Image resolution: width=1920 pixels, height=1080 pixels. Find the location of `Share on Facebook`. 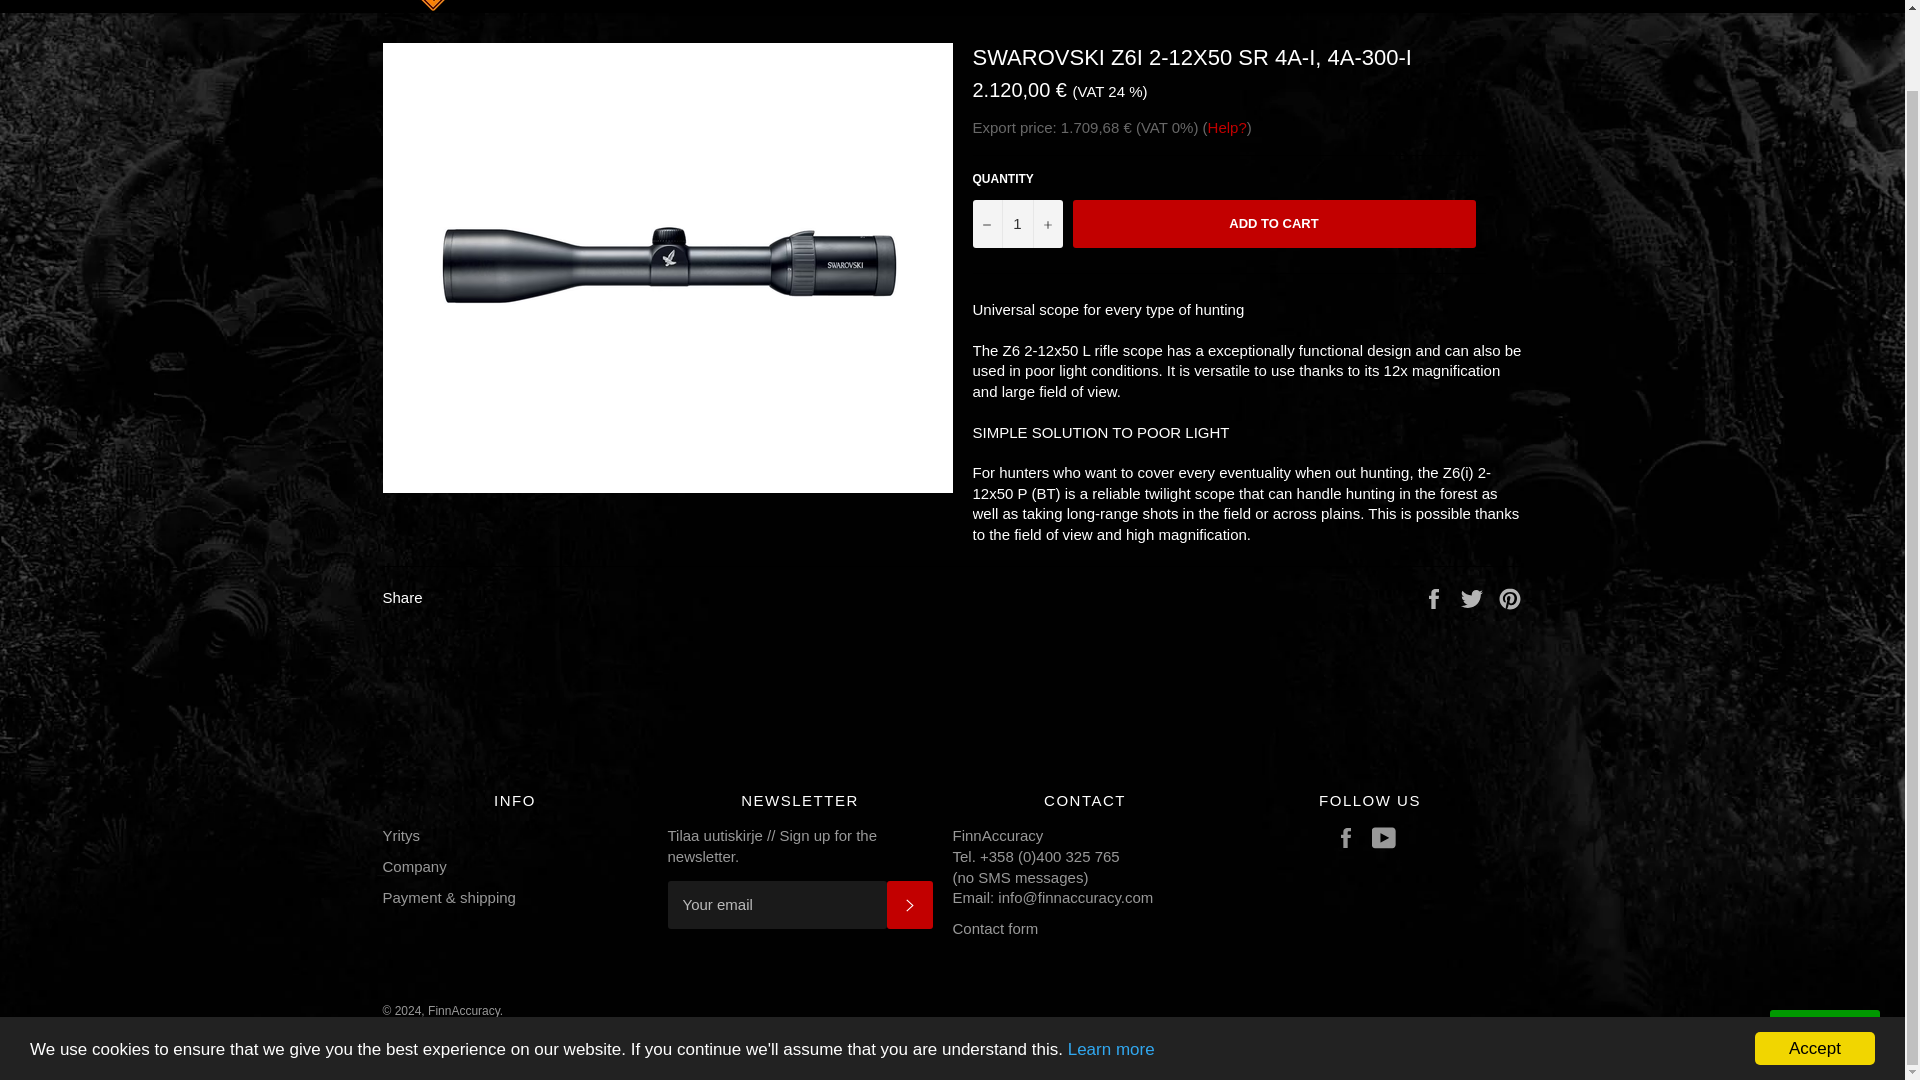

Share on Facebook is located at coordinates (1436, 596).